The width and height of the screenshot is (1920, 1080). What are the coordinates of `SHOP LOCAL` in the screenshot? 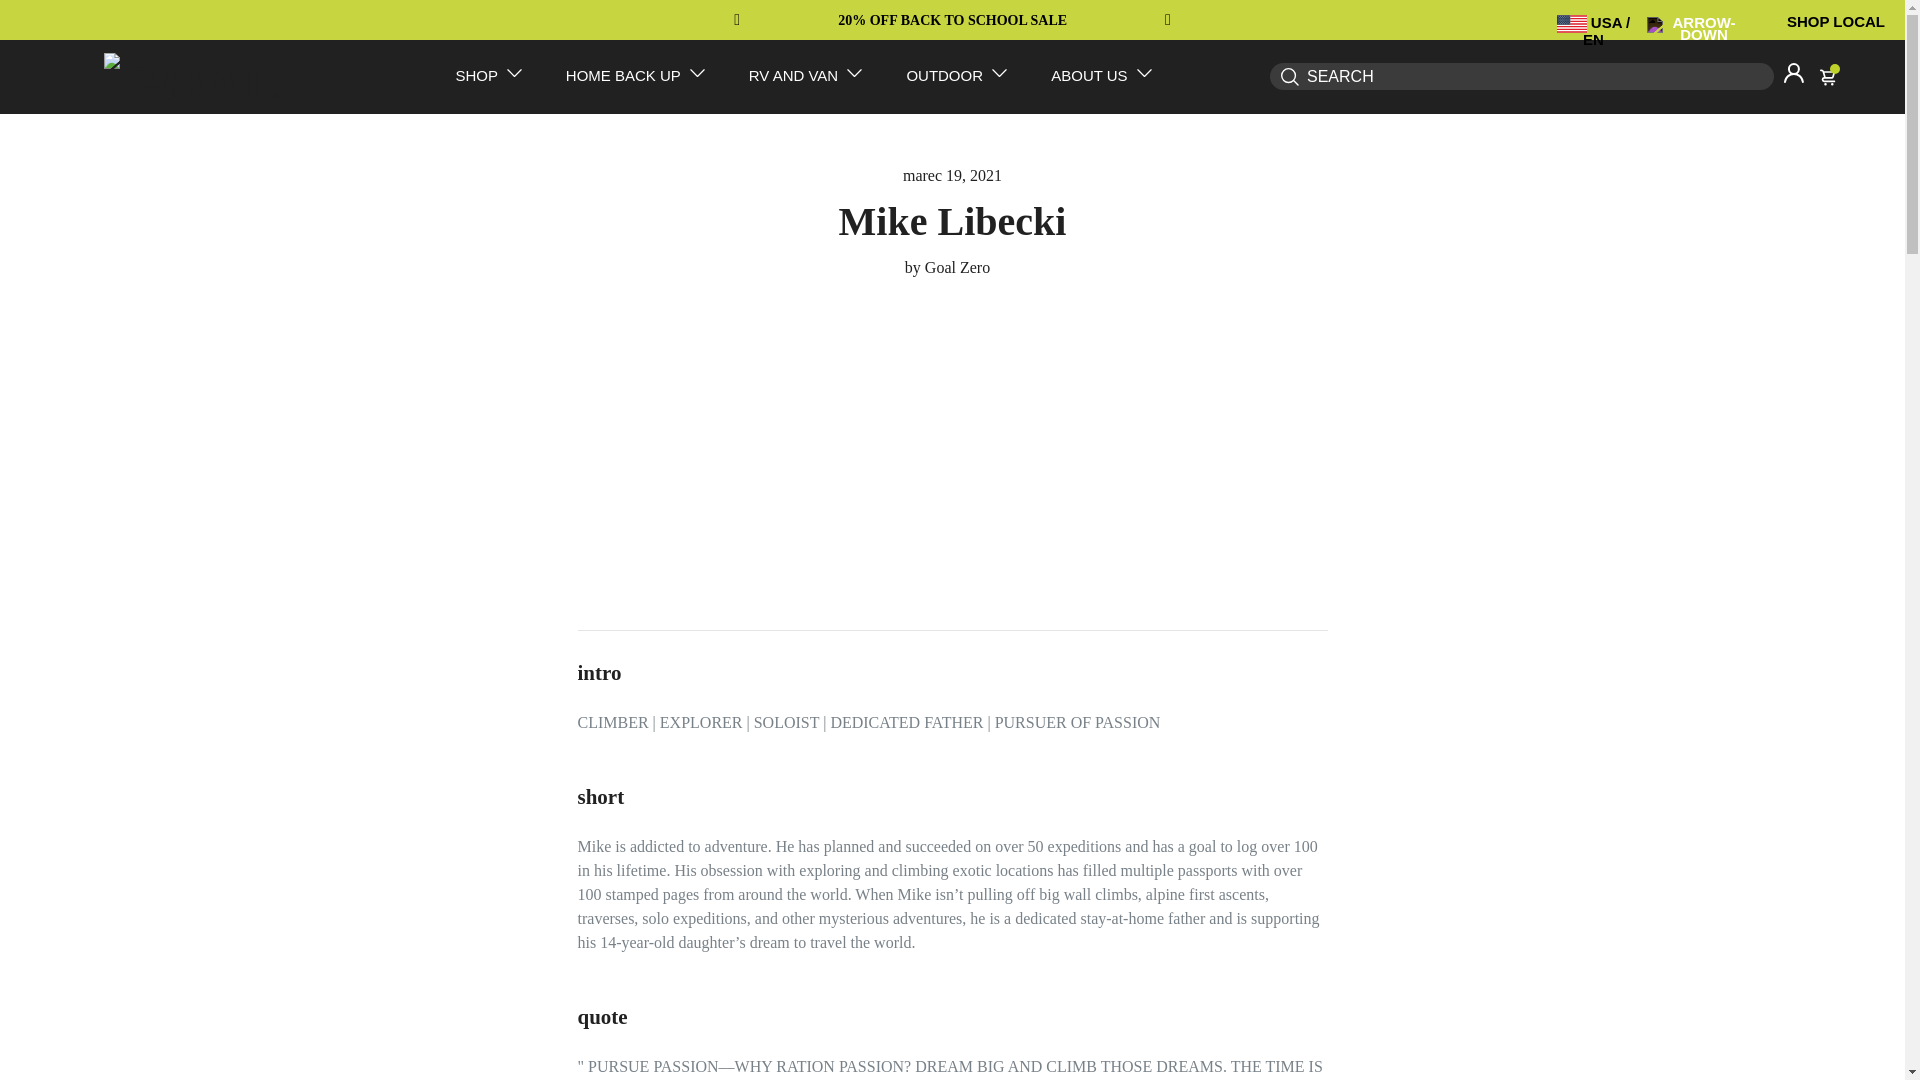 It's located at (1836, 21).